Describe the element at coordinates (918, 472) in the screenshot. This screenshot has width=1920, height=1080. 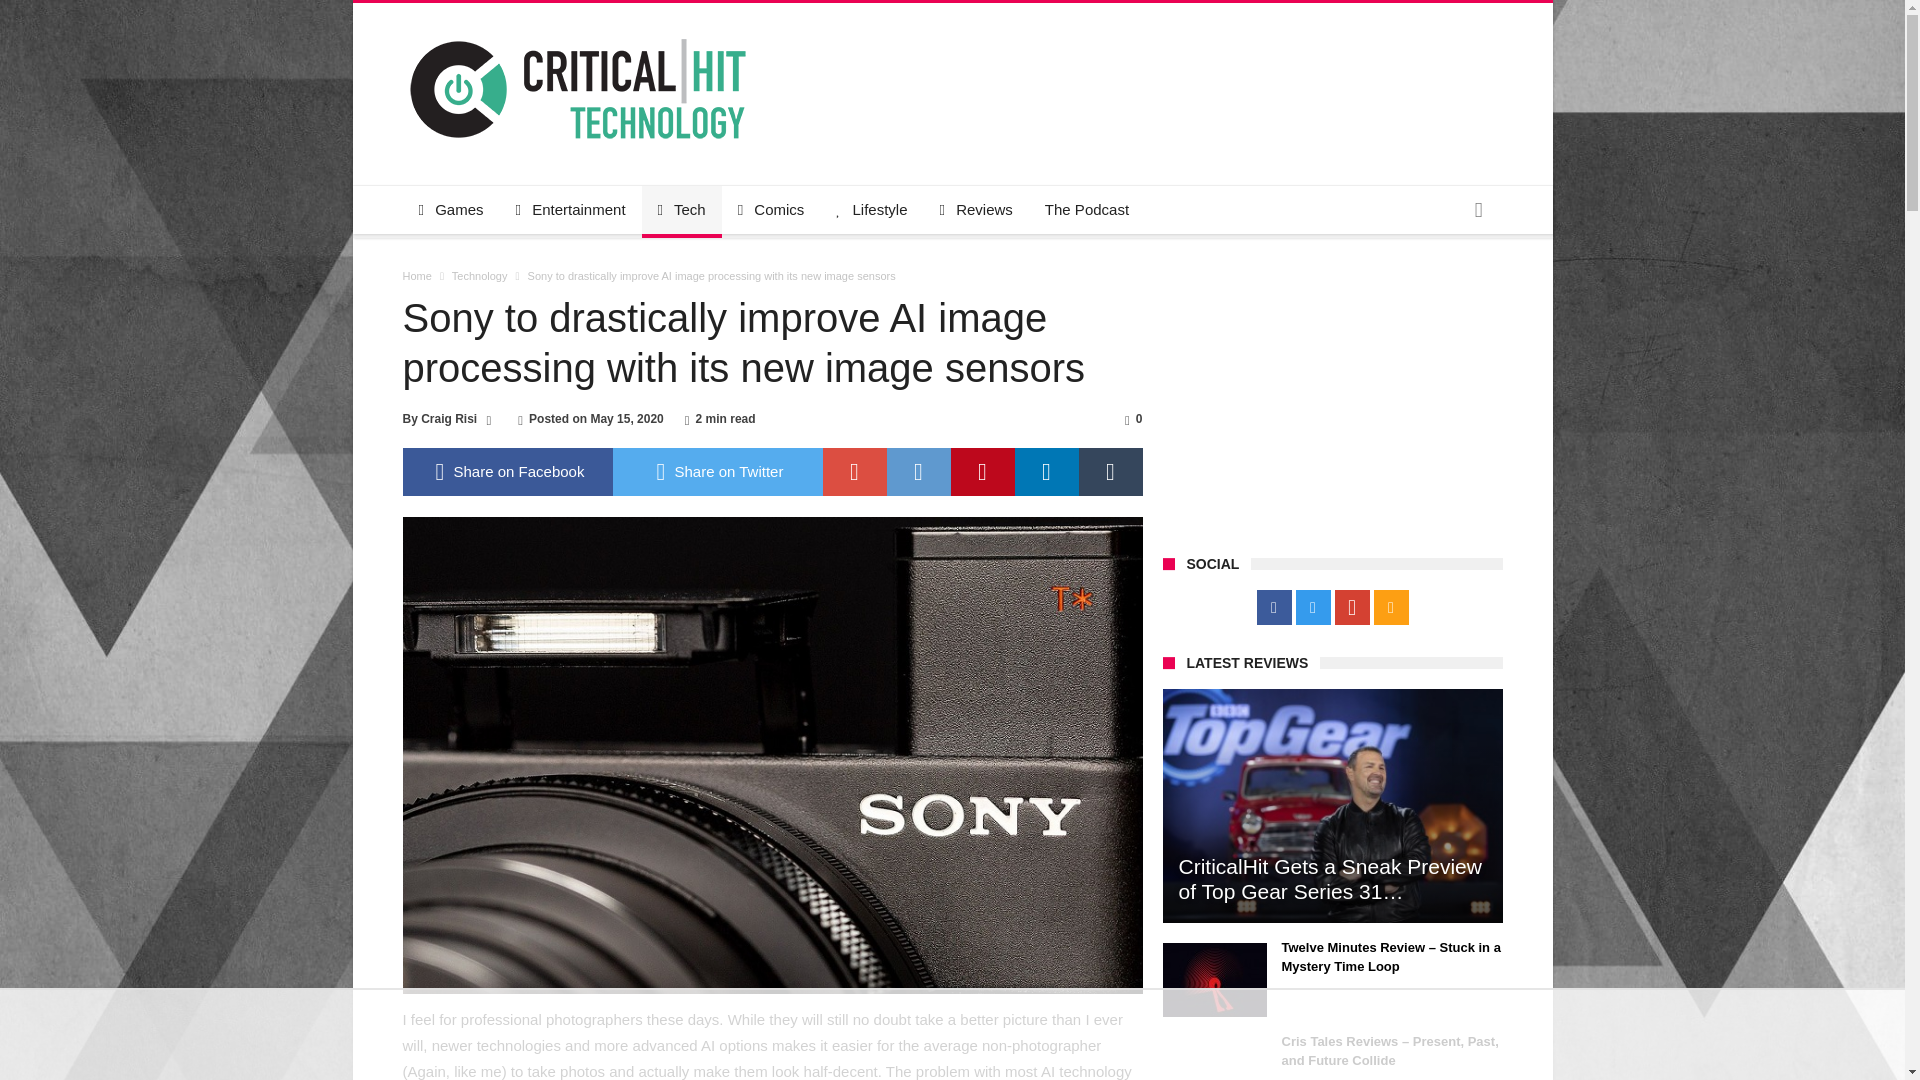
I see `Share on Reddit` at that location.